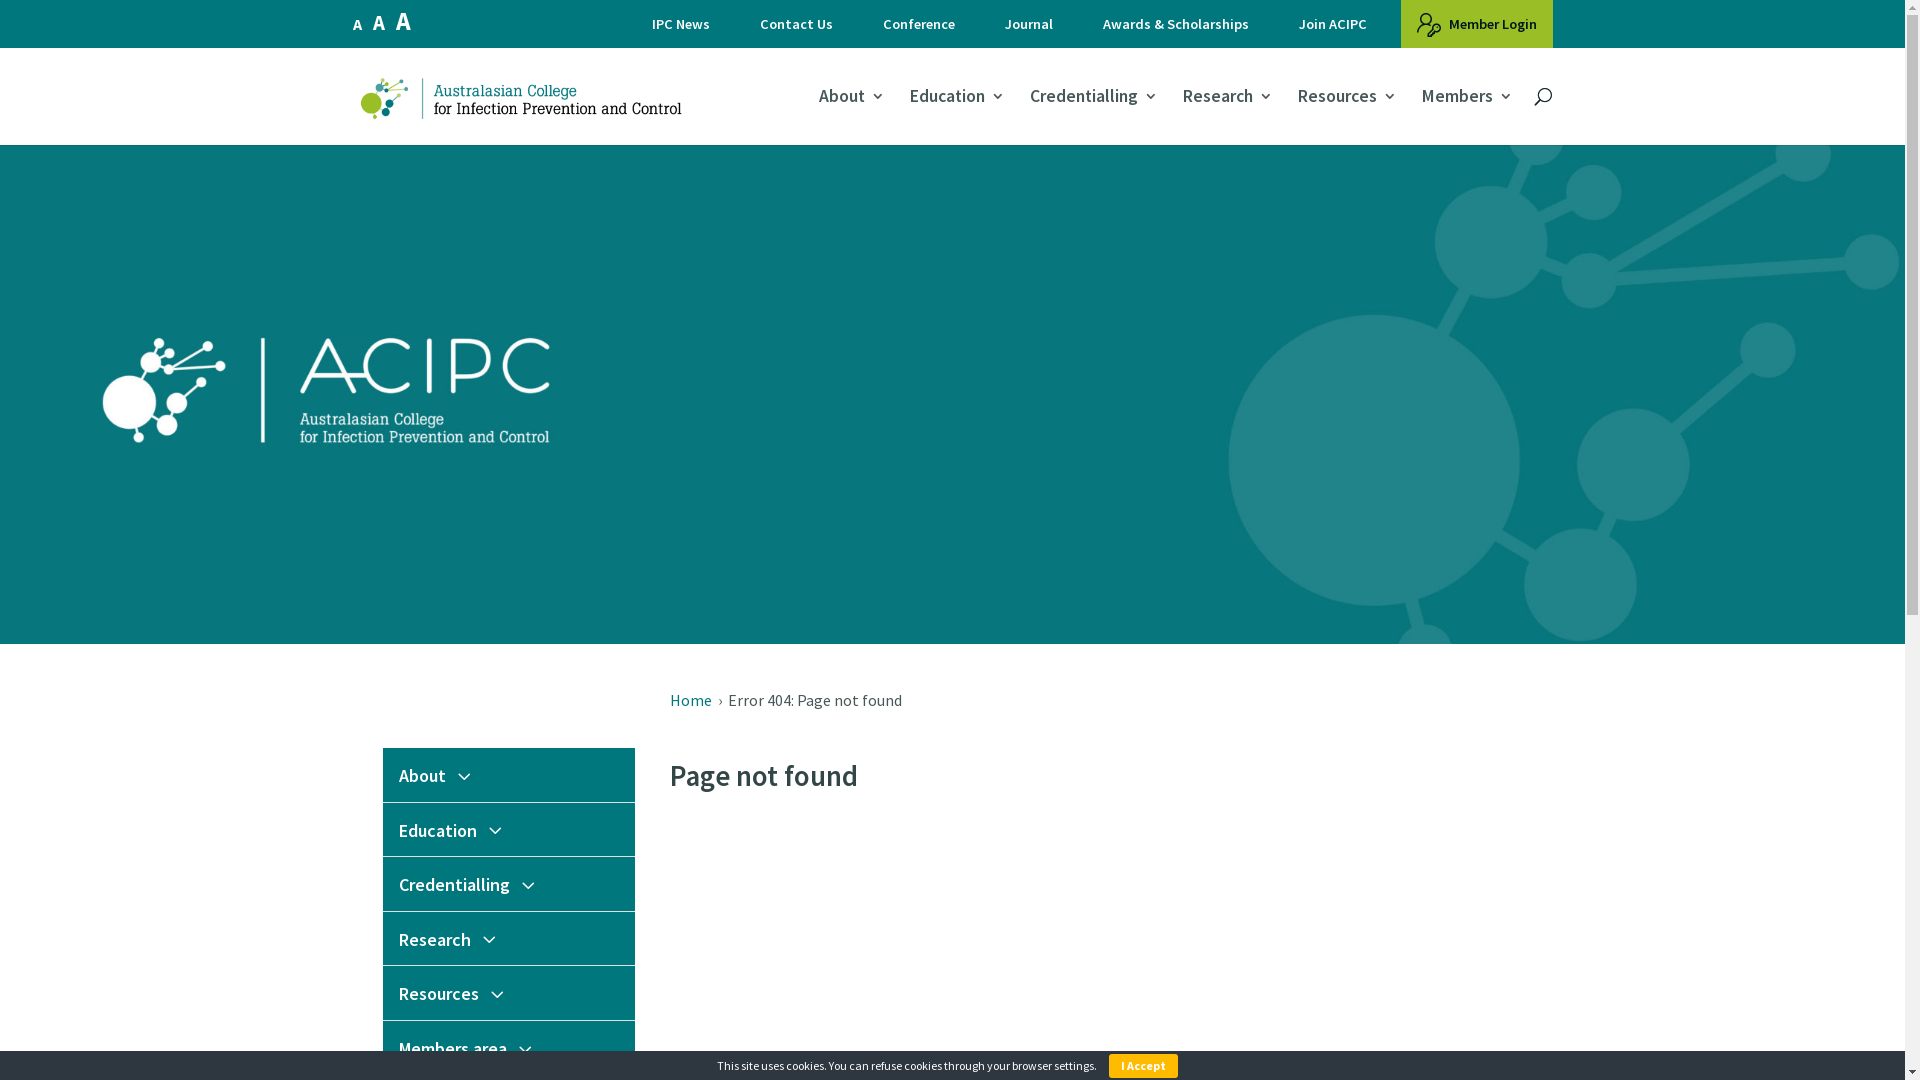 Image resolution: width=1920 pixels, height=1080 pixels. I want to click on Join ACIPC, so click(1332, 30).